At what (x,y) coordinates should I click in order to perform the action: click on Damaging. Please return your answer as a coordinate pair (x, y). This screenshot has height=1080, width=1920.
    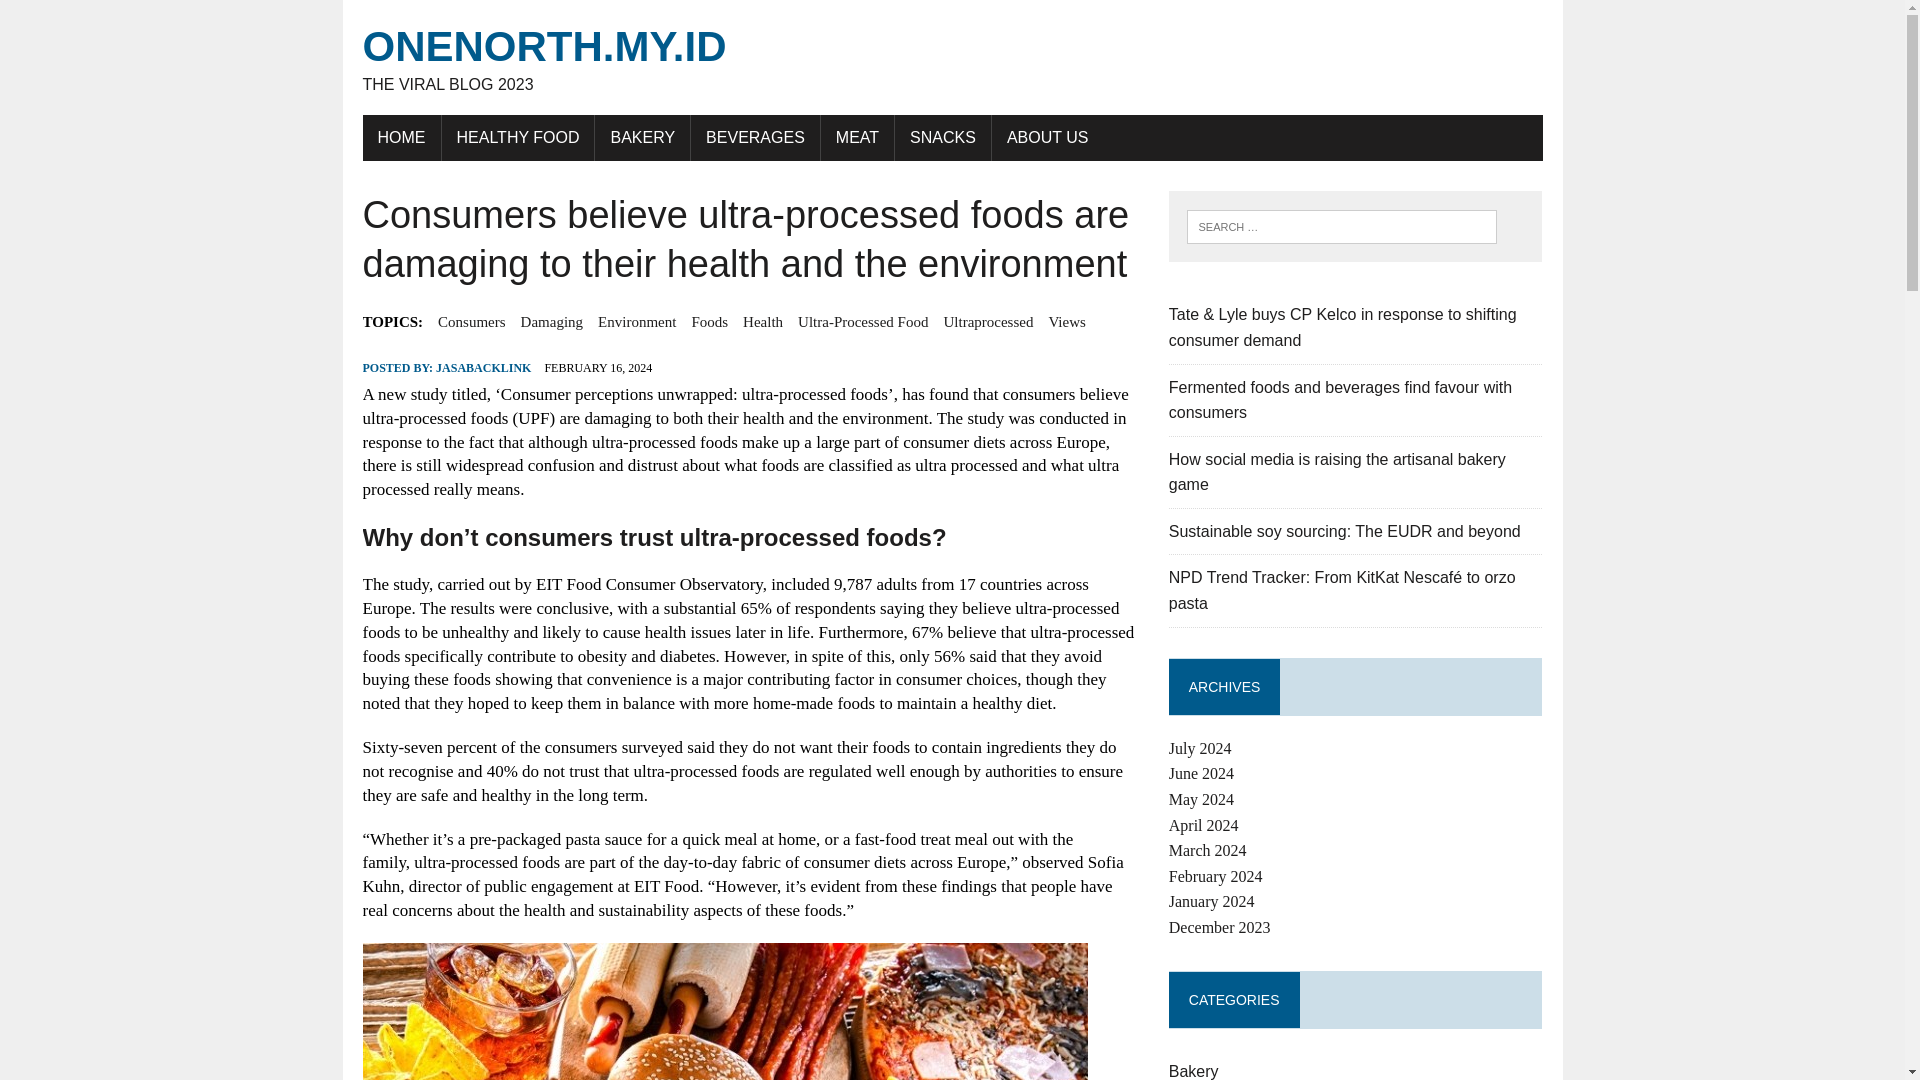
    Looking at the image, I should click on (552, 321).